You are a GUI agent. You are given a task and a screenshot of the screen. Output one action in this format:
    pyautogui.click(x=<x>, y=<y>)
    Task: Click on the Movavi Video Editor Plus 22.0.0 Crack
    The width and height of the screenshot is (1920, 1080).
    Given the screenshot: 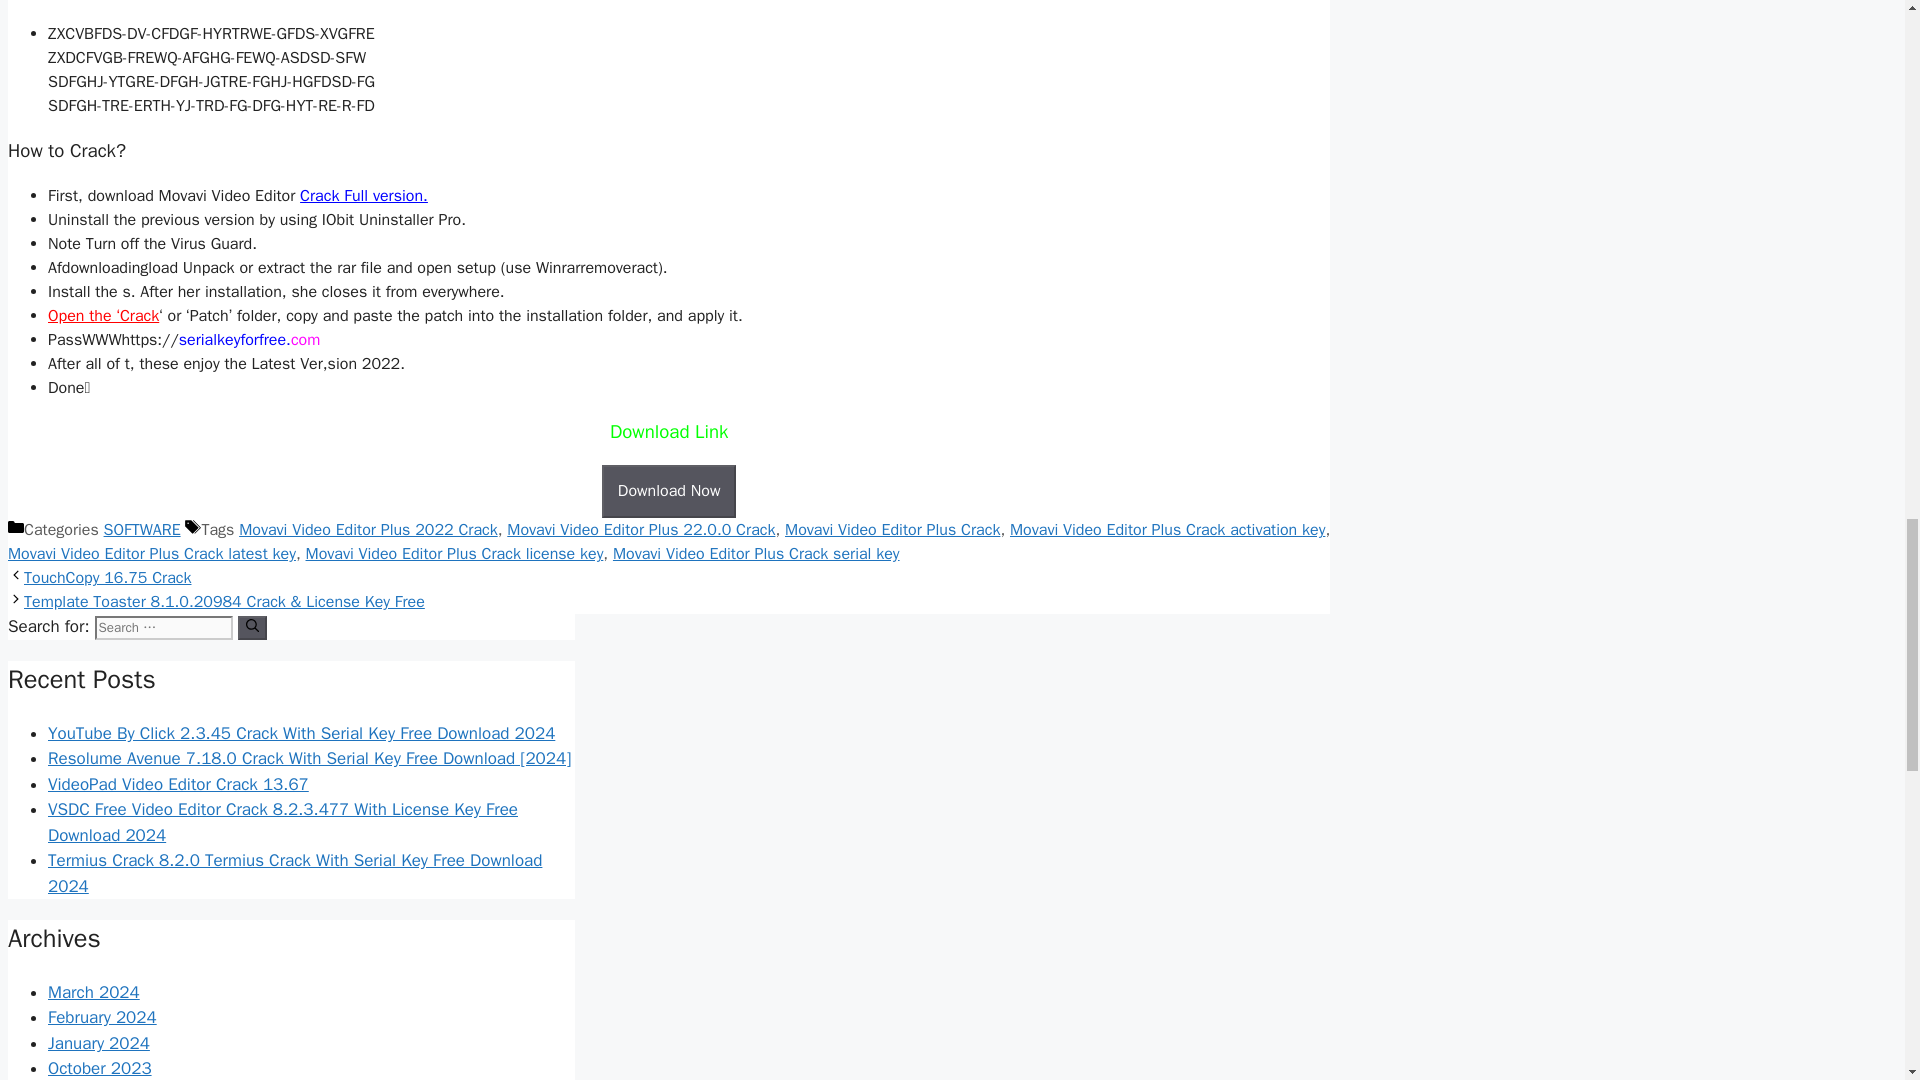 What is the action you would take?
    pyautogui.click(x=640, y=530)
    